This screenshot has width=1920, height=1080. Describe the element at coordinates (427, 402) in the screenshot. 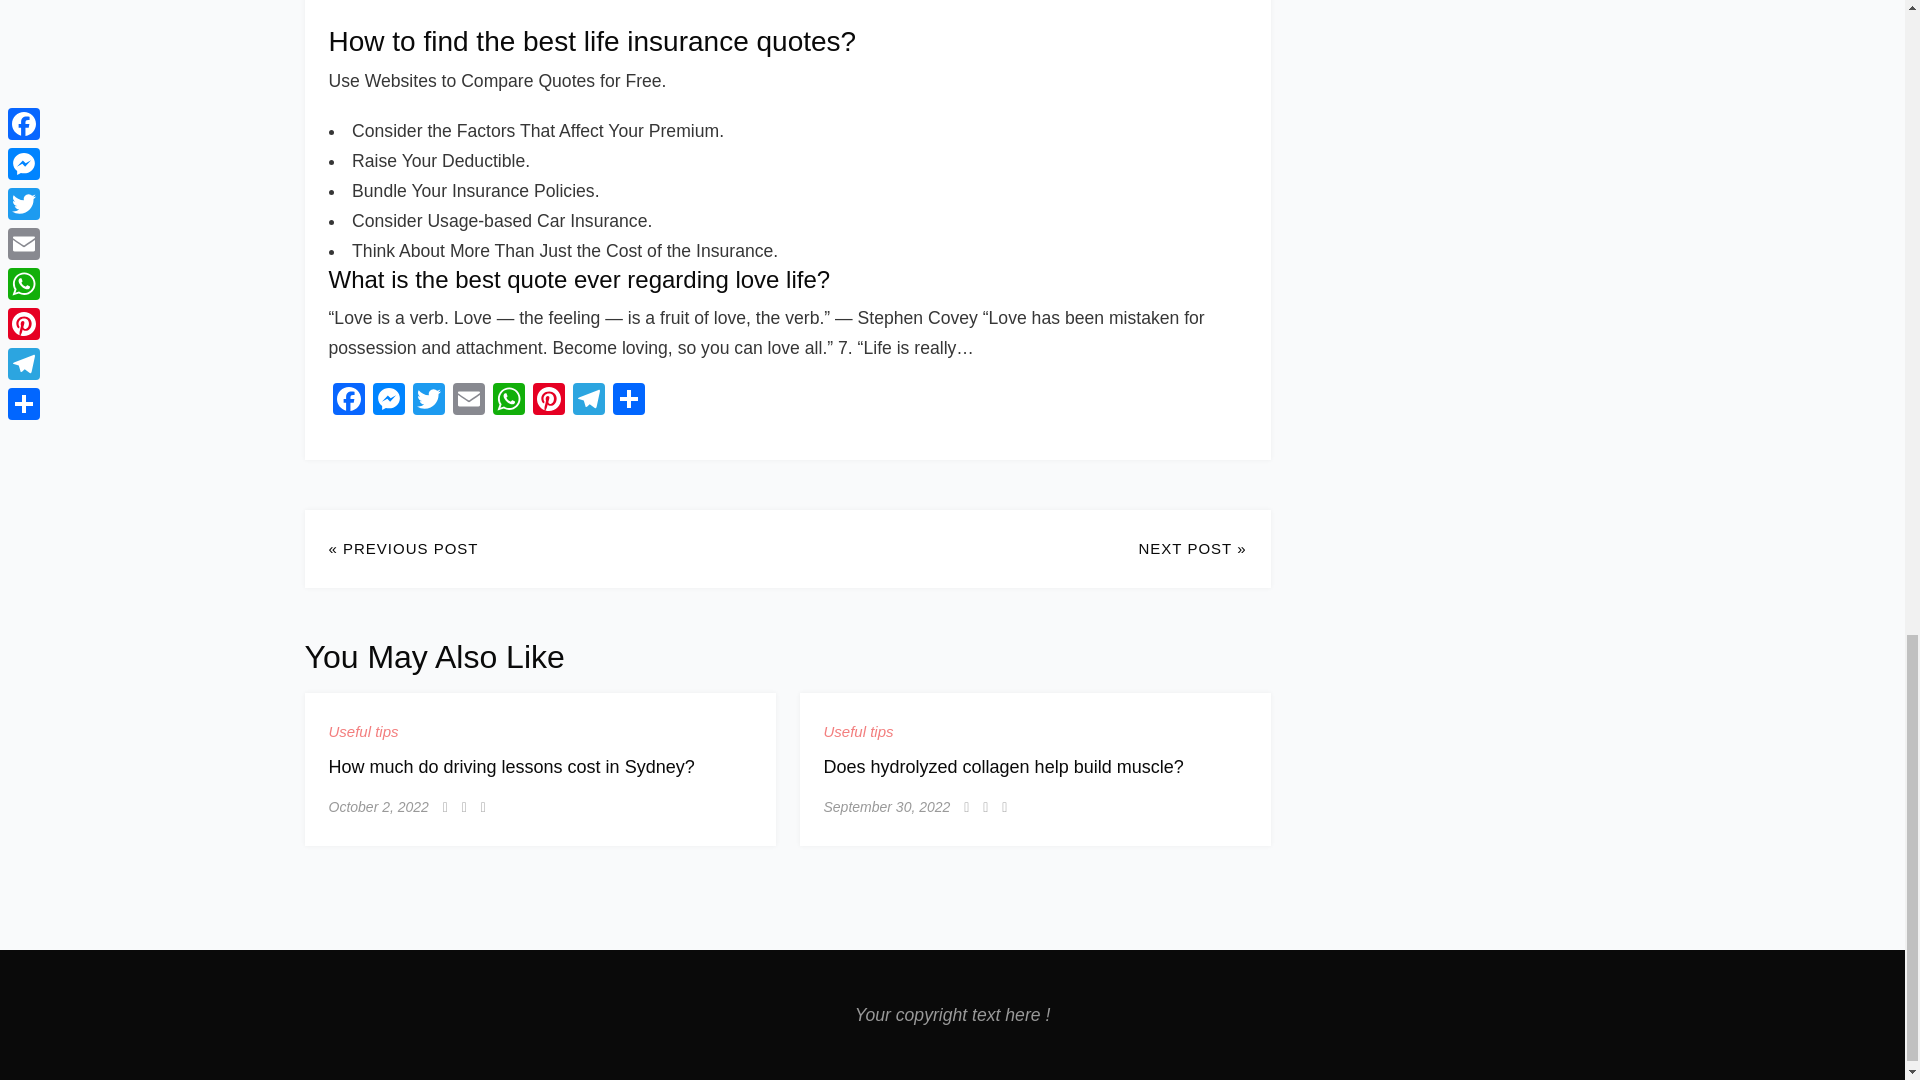

I see `Twitter` at that location.